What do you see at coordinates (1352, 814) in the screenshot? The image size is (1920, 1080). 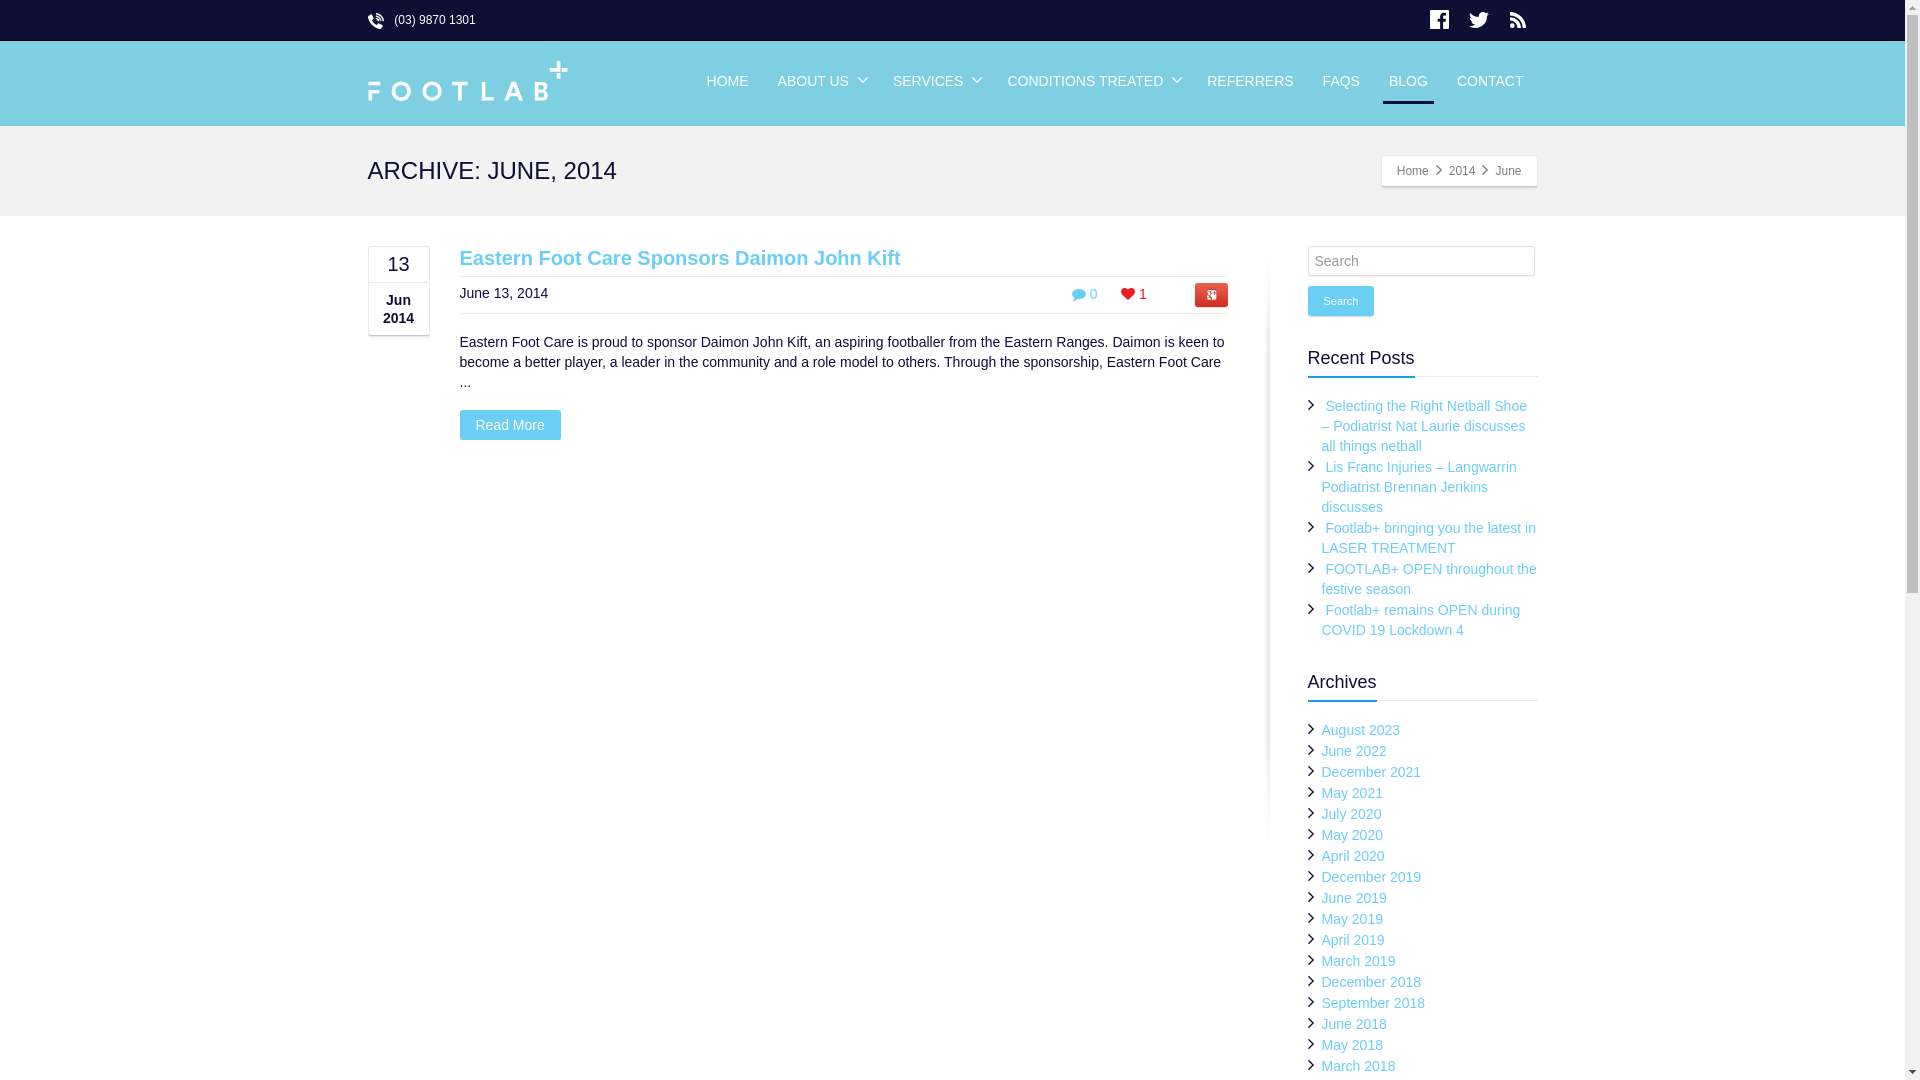 I see `July 2020` at bounding box center [1352, 814].